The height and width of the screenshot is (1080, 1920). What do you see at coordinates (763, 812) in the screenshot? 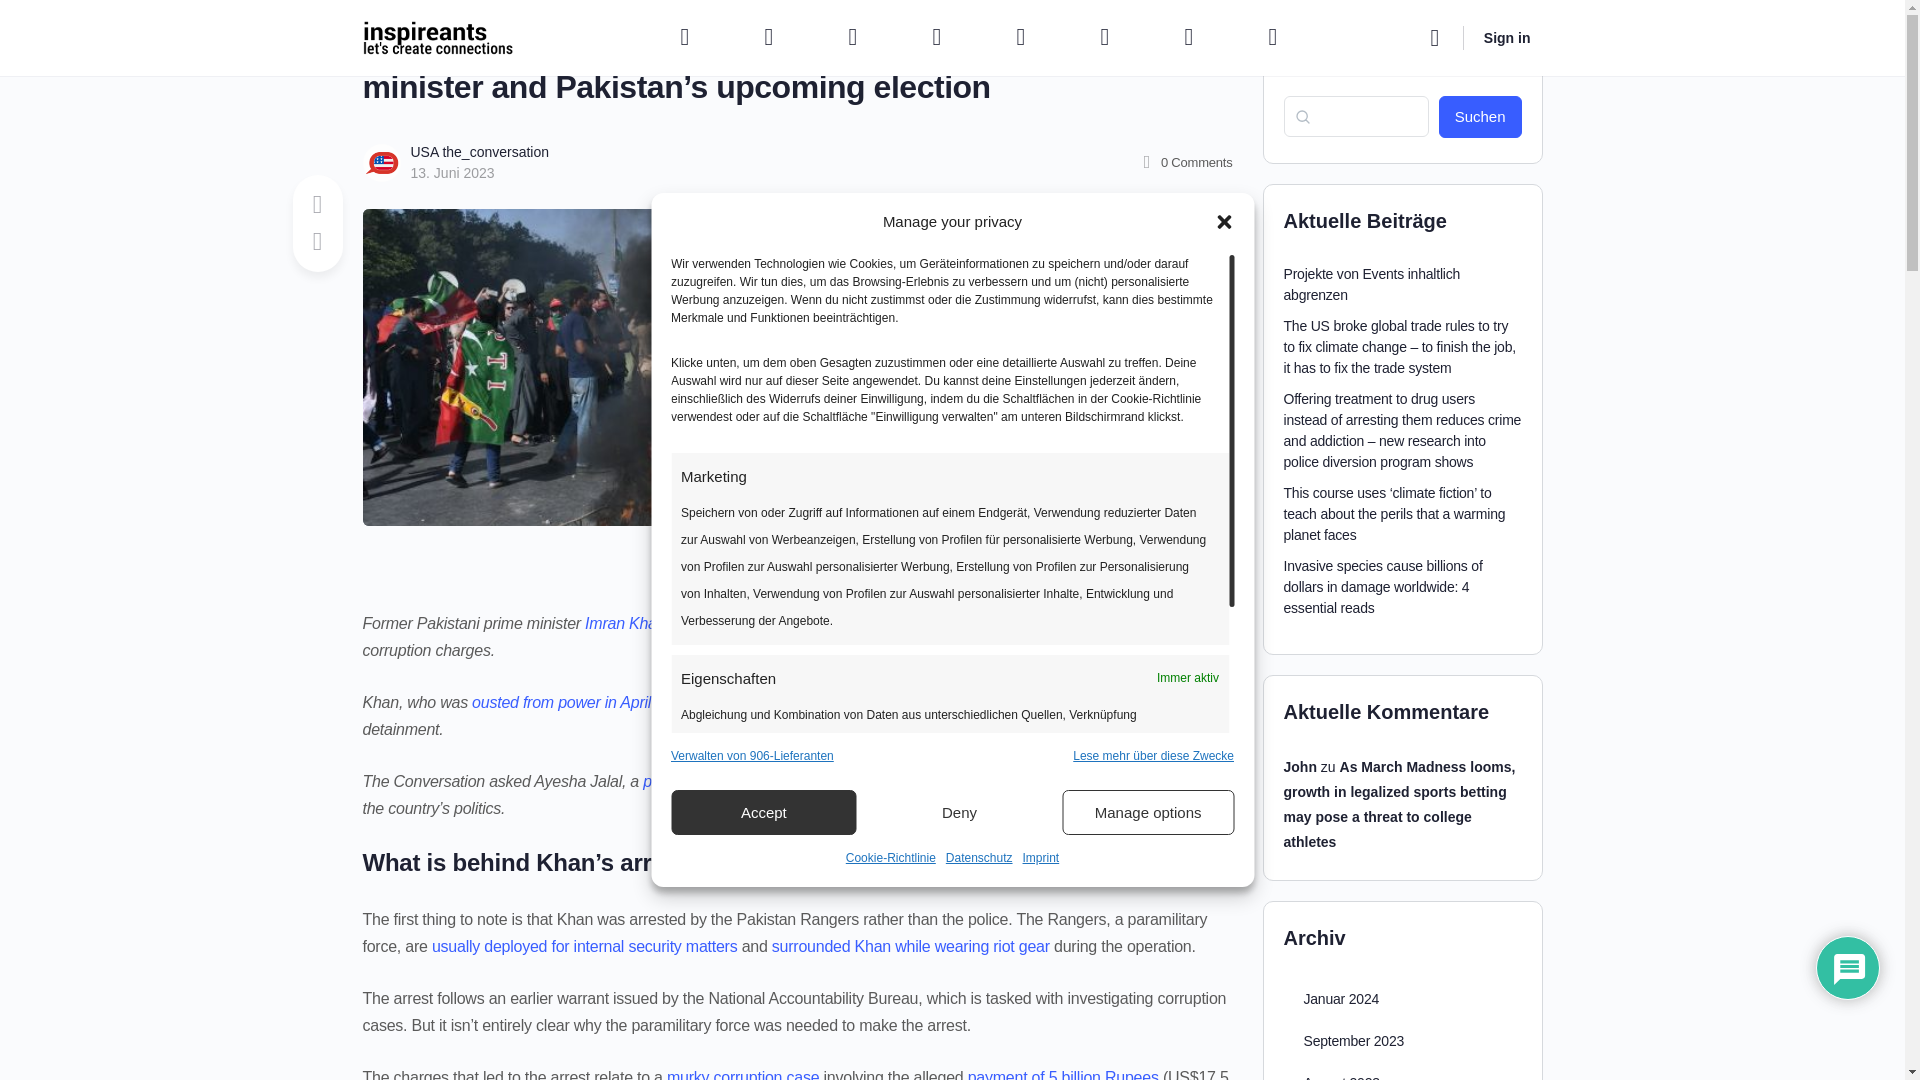
I see `Accept` at bounding box center [763, 812].